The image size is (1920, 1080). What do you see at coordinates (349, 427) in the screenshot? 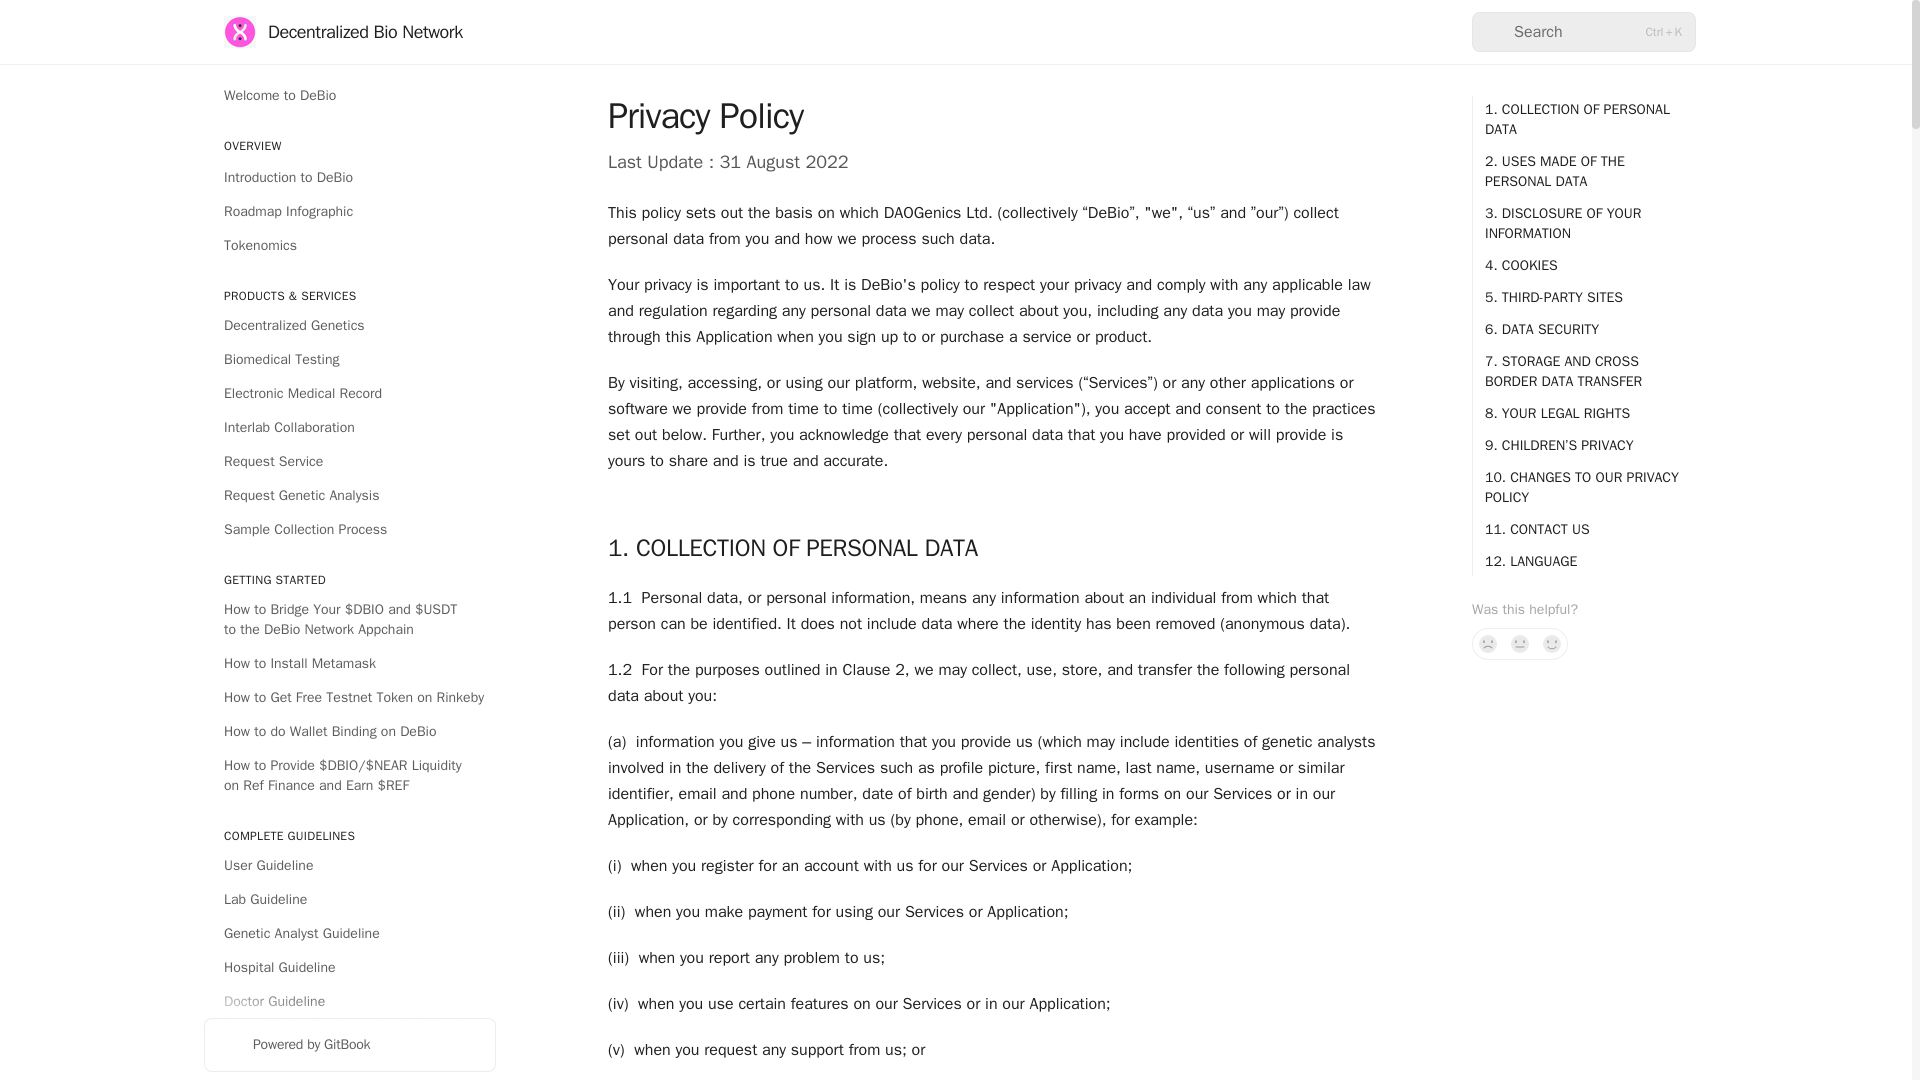
I see `Interlab Collaboration` at bounding box center [349, 427].